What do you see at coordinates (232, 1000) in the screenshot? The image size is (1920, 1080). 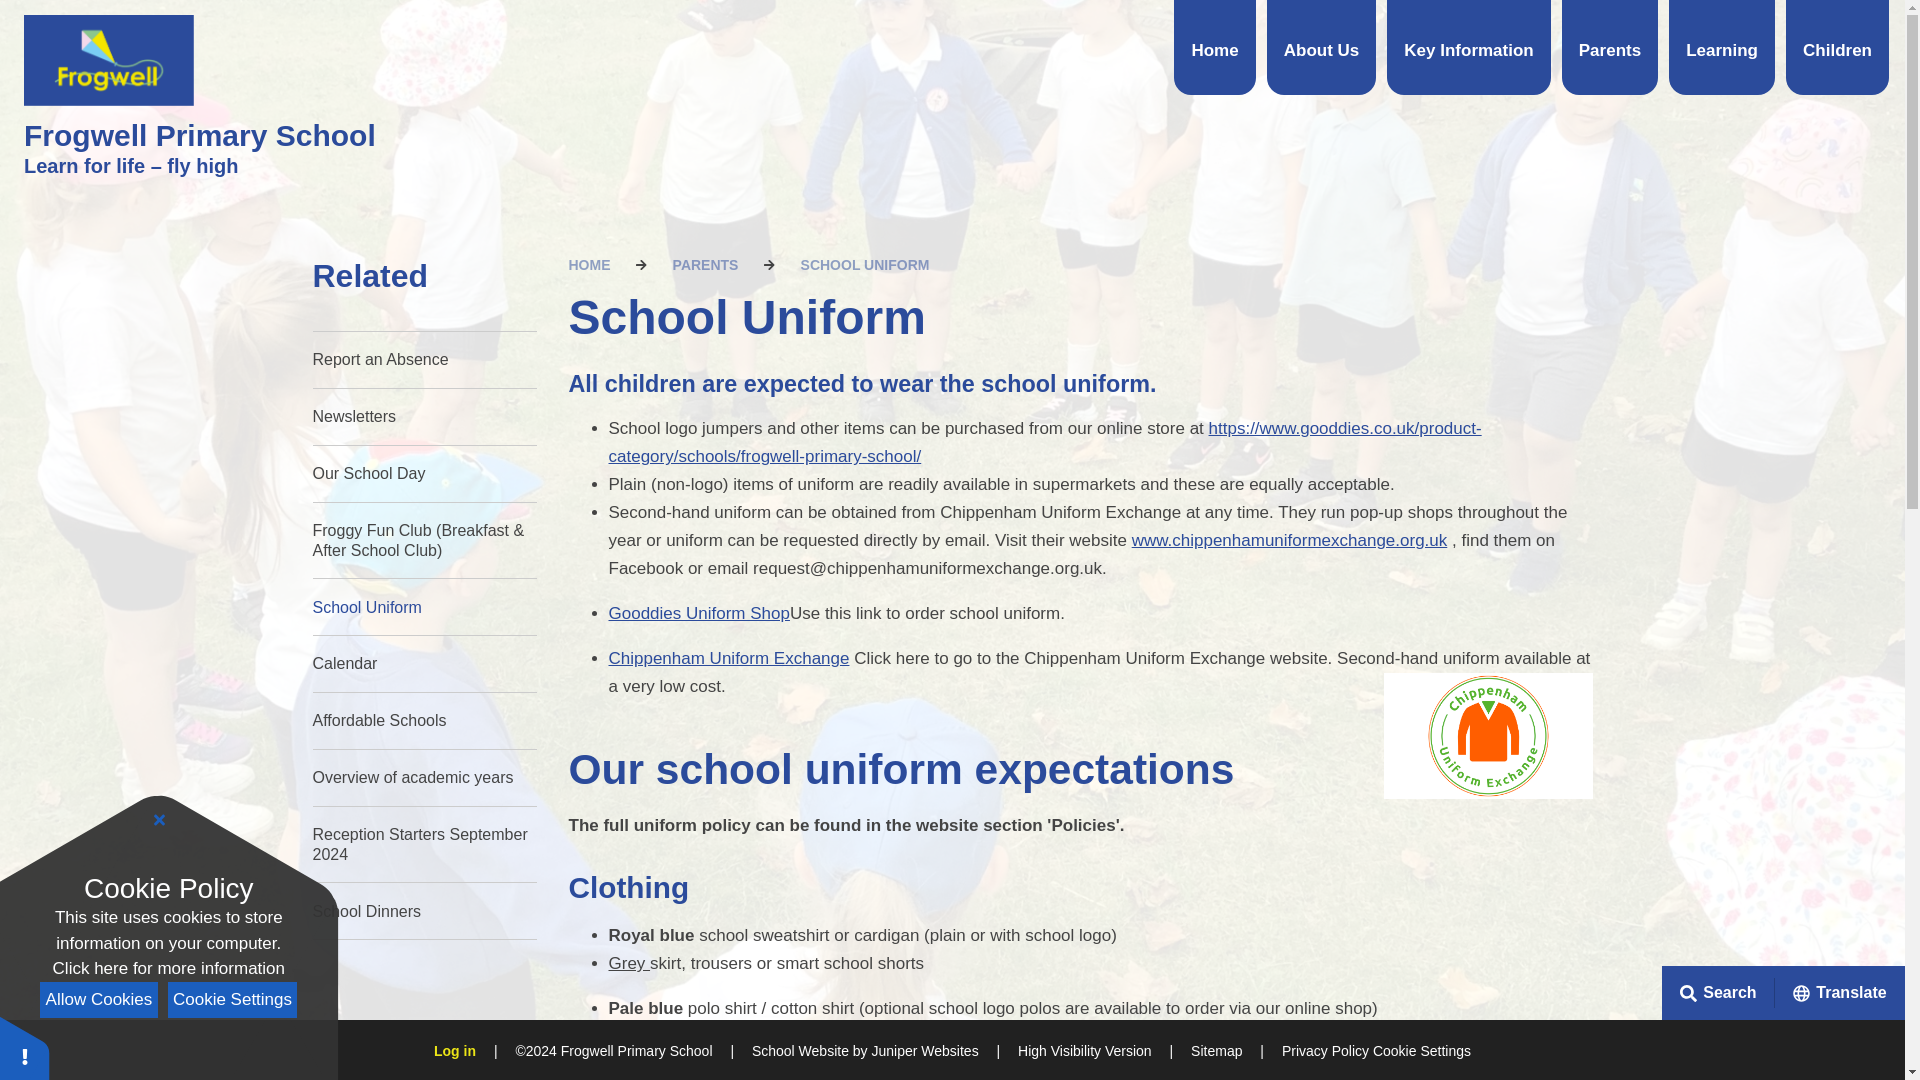 I see `Cookie Settings` at bounding box center [232, 1000].